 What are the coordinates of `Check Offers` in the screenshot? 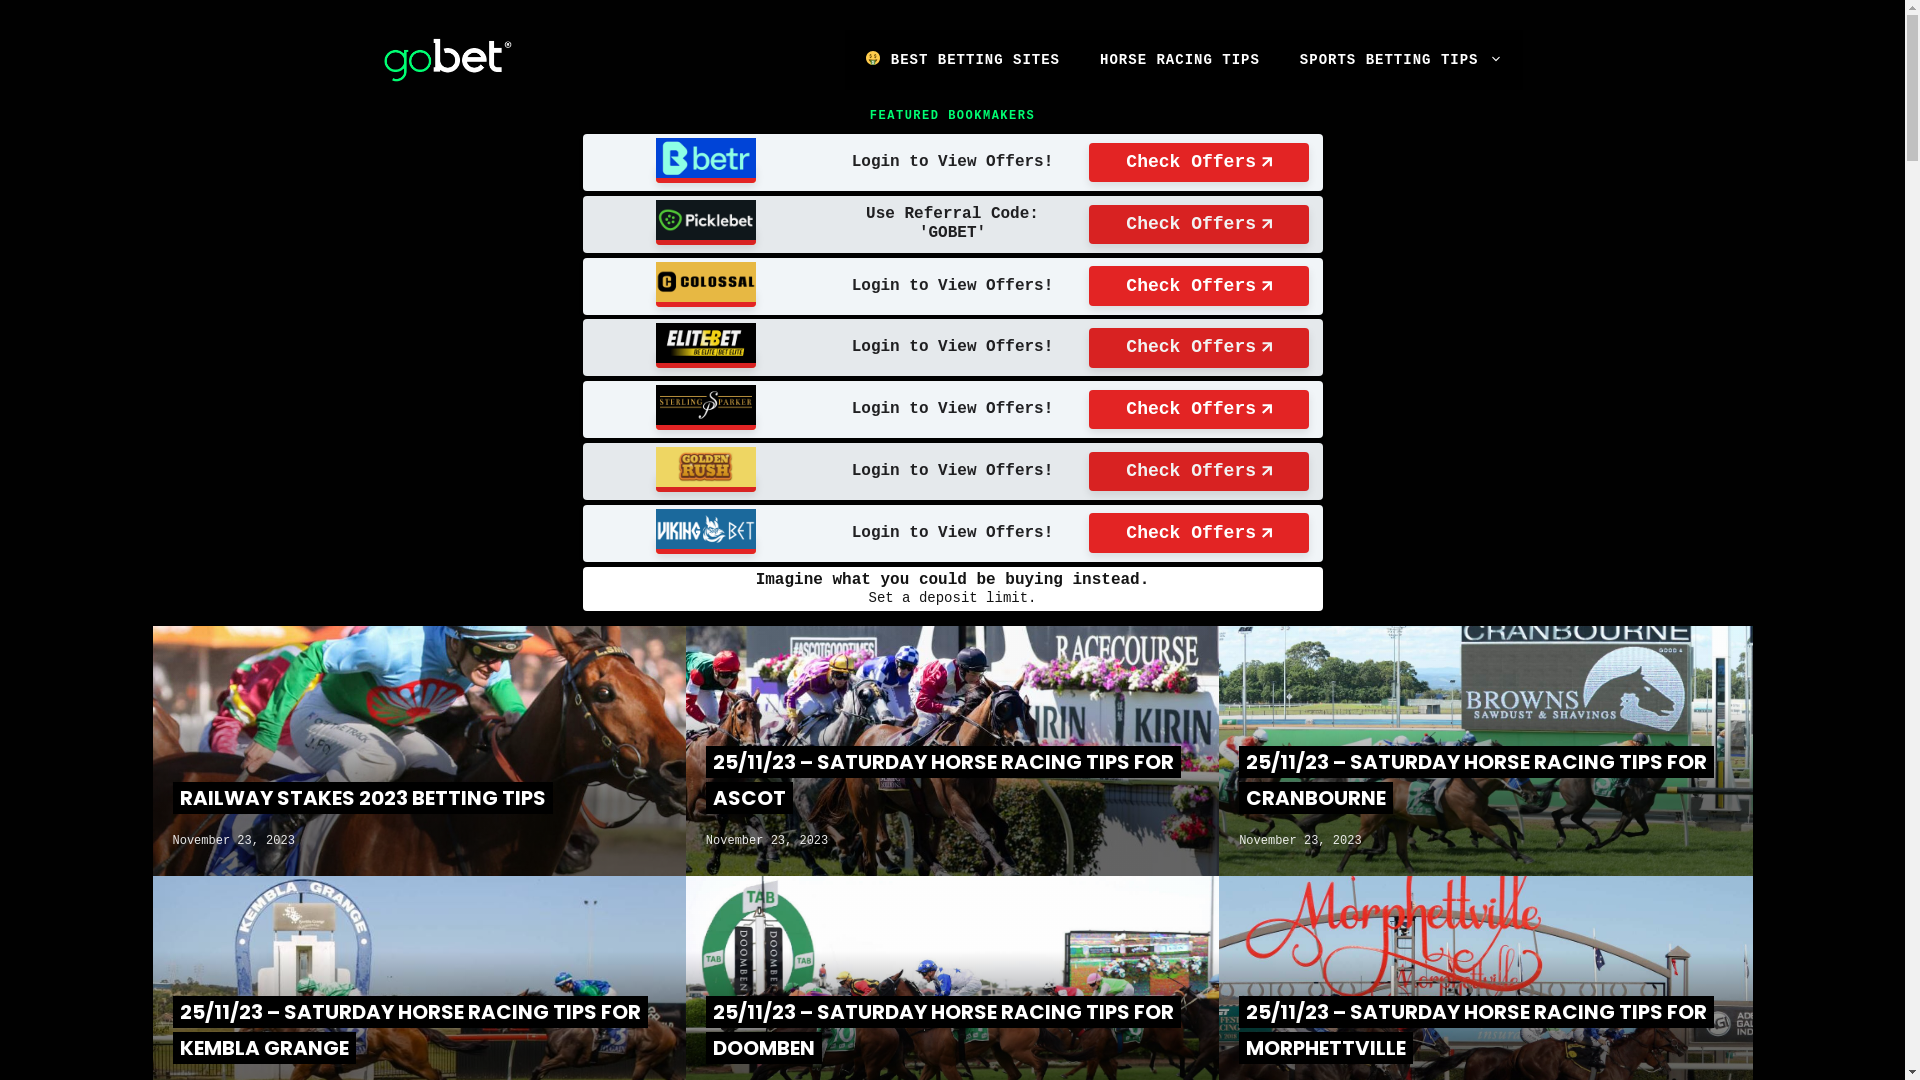 It's located at (1199, 472).